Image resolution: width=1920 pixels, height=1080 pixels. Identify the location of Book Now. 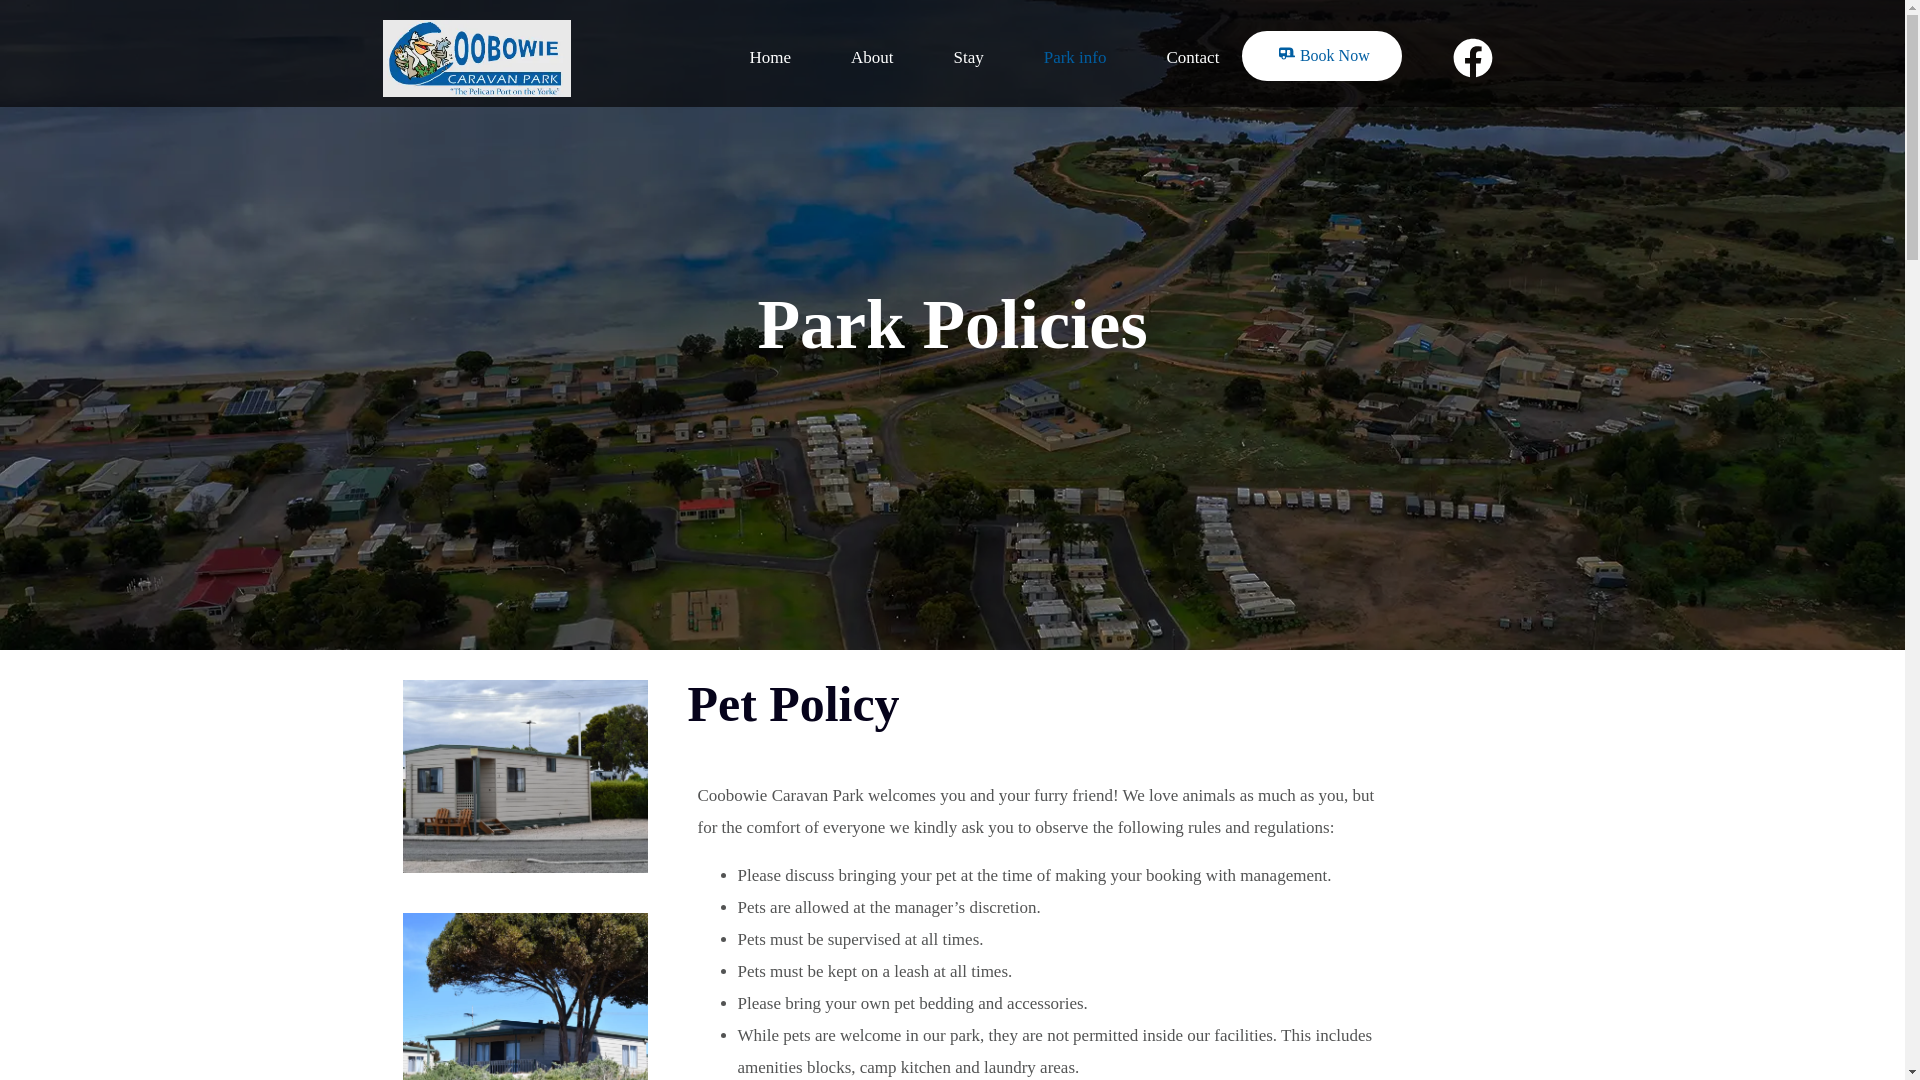
(1322, 56).